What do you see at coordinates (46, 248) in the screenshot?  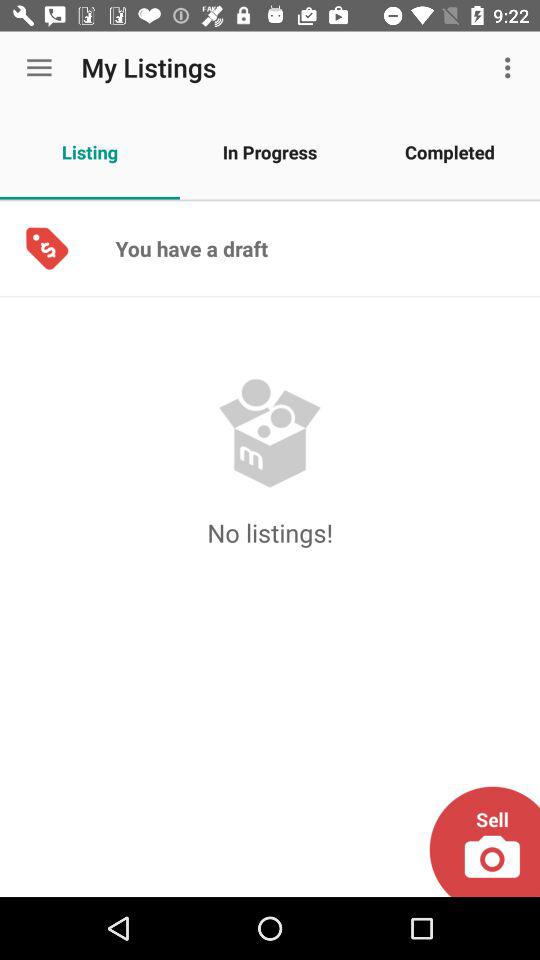 I see `select the icon which  is left to you have a draft` at bounding box center [46, 248].